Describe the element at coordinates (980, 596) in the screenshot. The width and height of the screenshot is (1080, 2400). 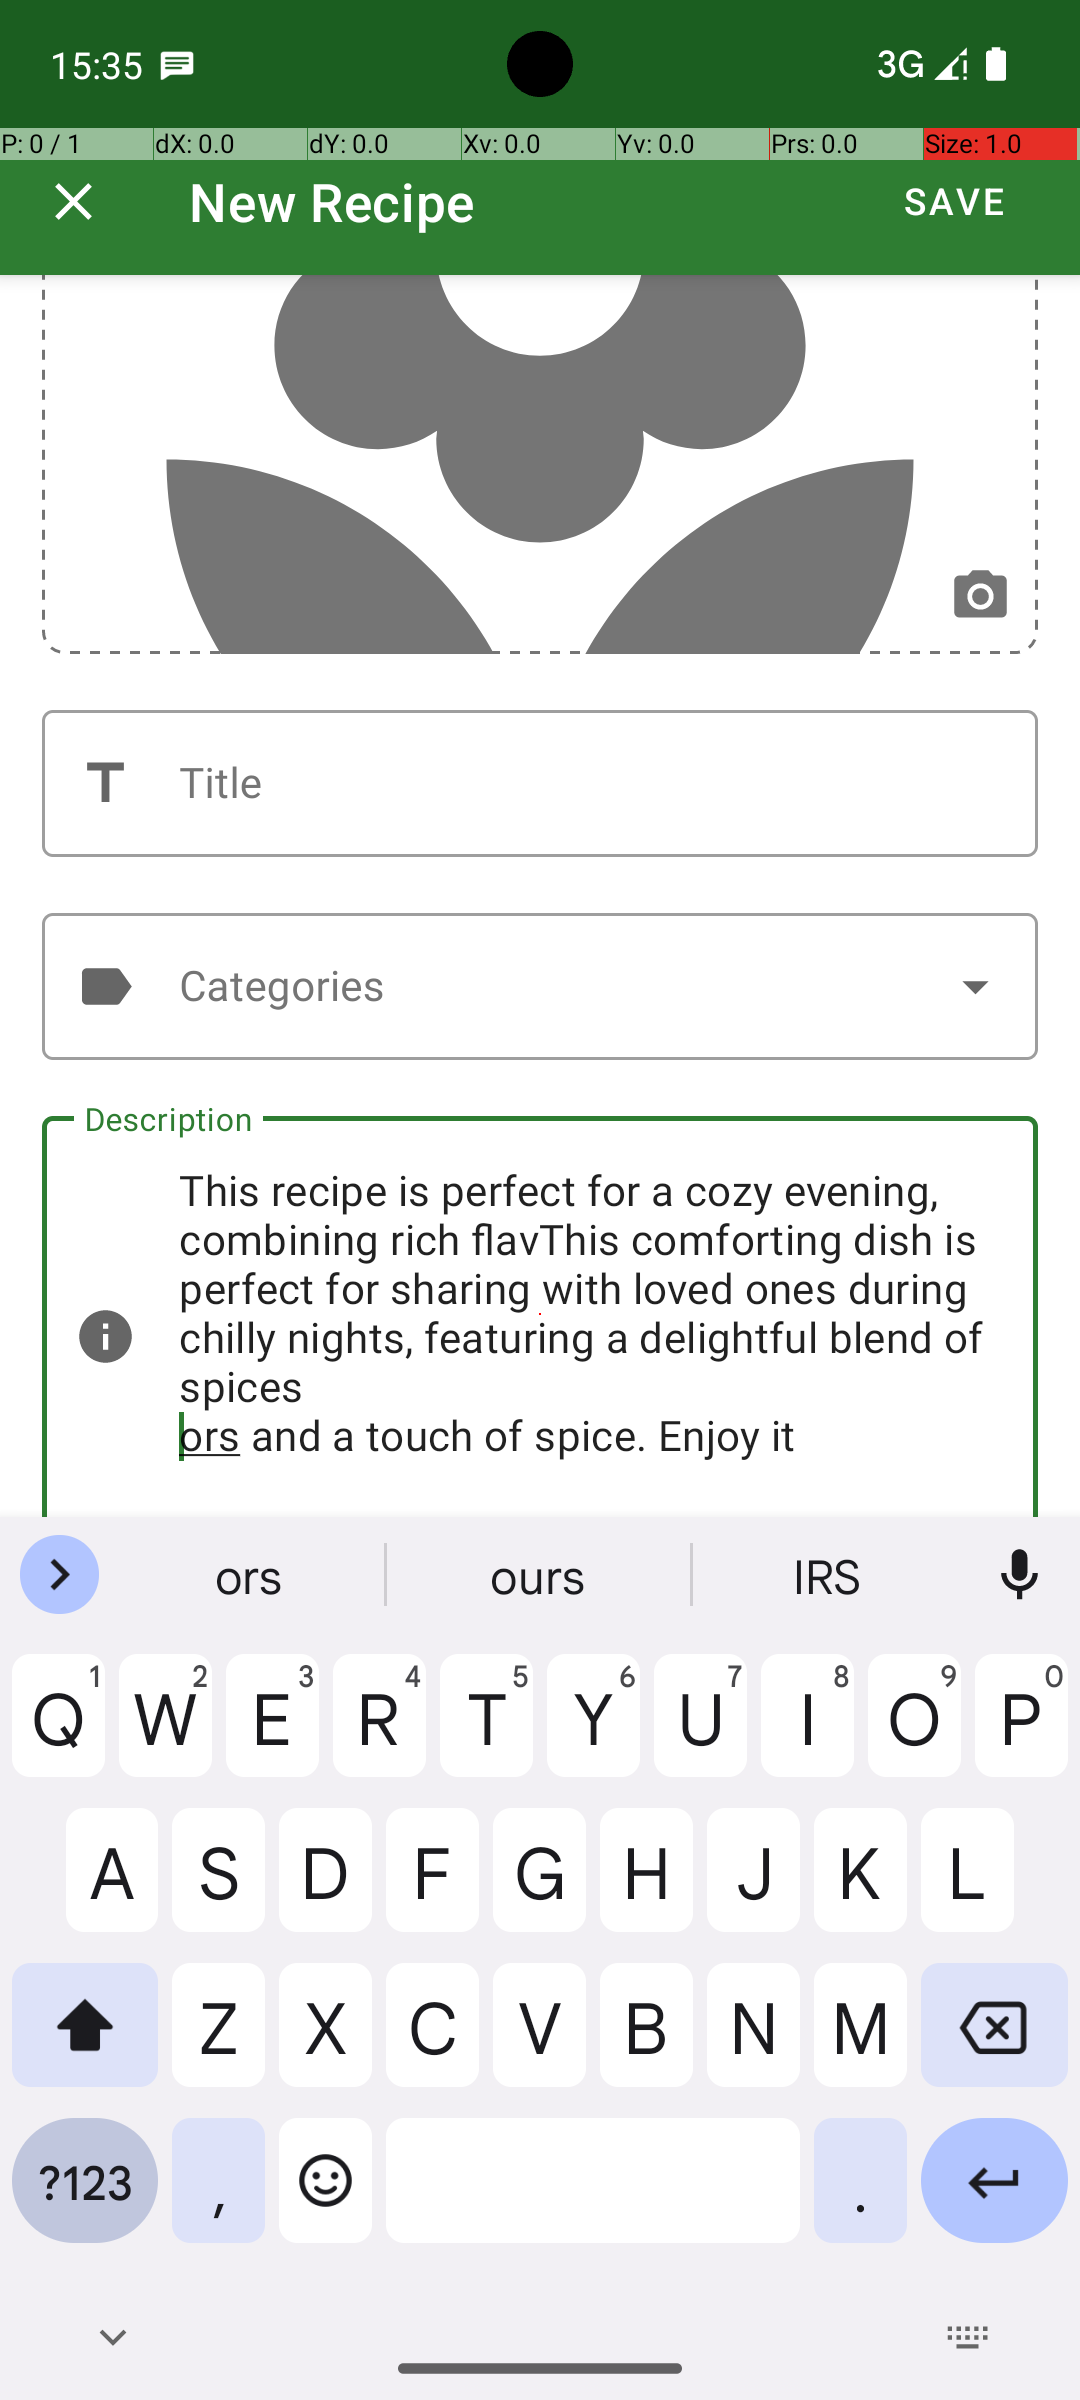
I see `Change photo` at that location.